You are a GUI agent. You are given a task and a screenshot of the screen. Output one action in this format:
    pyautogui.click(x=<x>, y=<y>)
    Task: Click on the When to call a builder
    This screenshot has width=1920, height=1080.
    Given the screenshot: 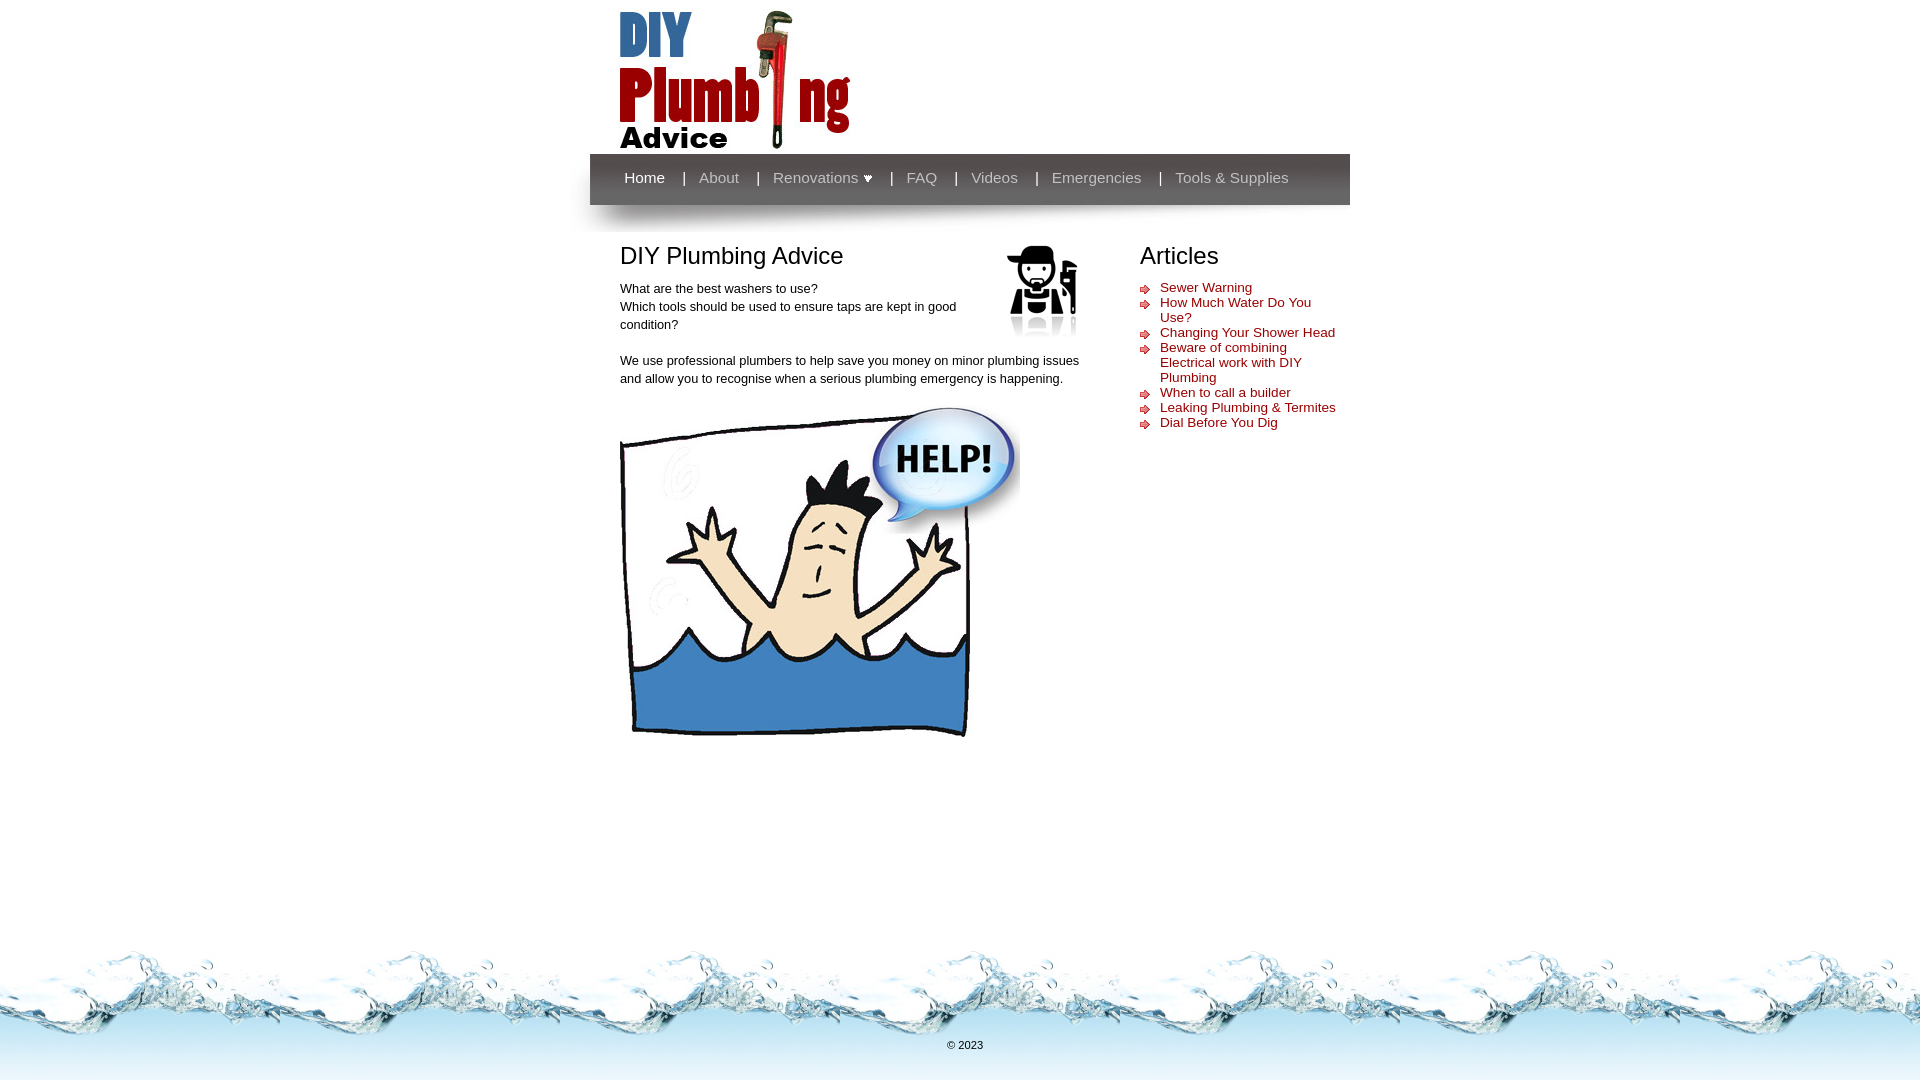 What is the action you would take?
    pyautogui.click(x=1226, y=392)
    